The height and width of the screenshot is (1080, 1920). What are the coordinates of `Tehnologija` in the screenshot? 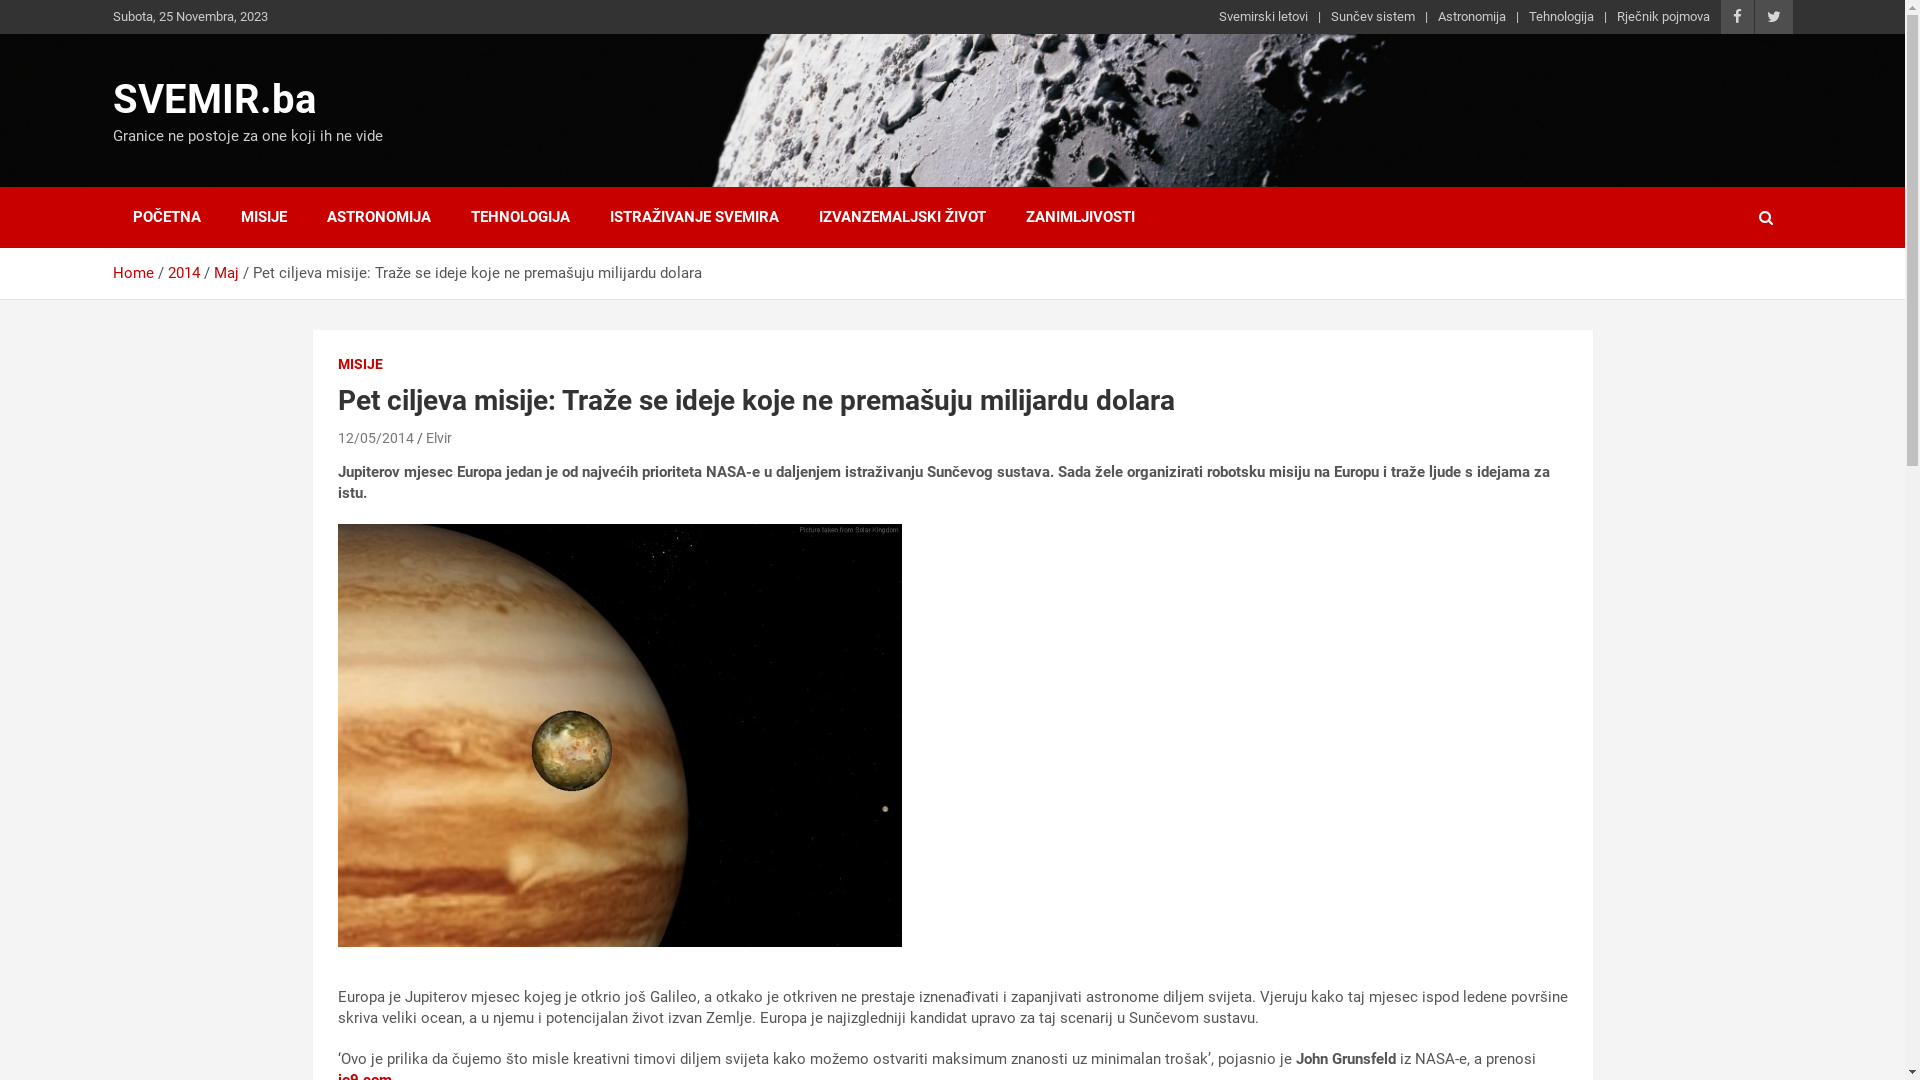 It's located at (1560, 17).